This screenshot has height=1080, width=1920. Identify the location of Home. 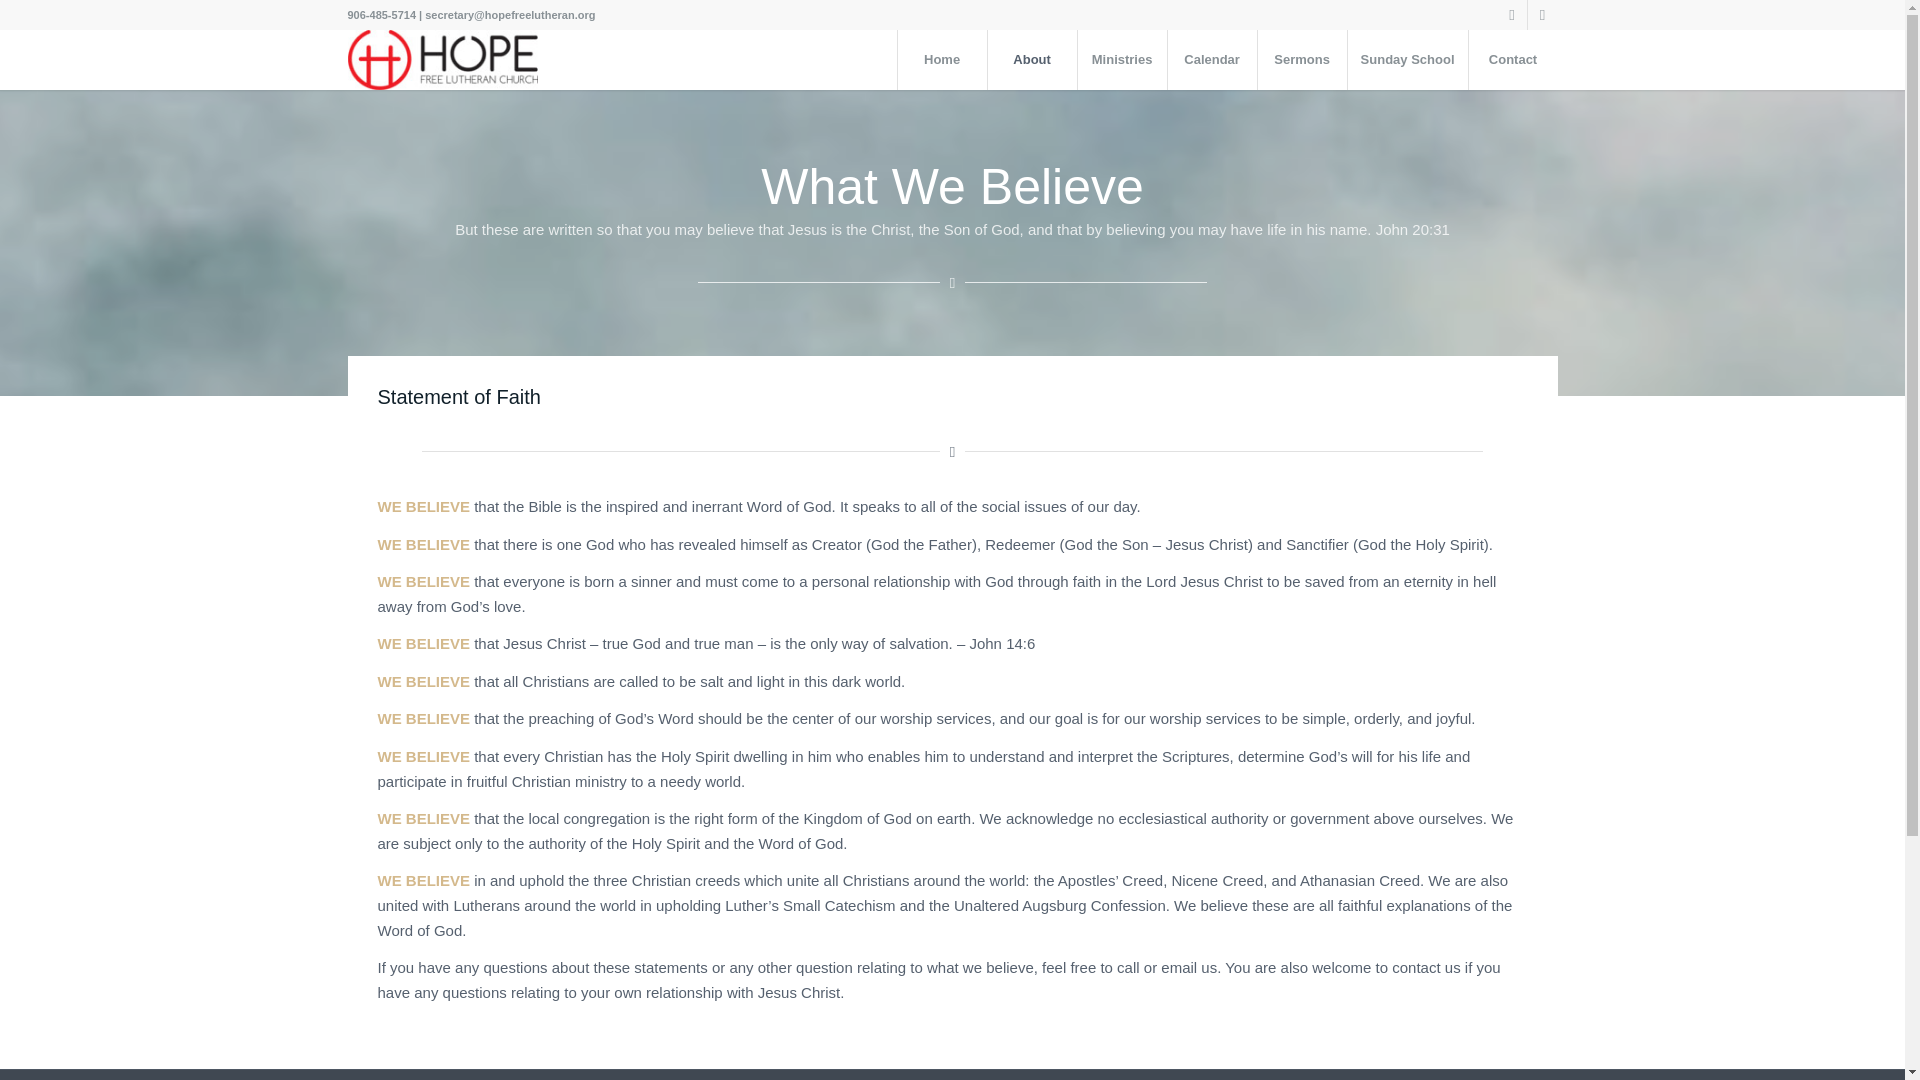
(941, 60).